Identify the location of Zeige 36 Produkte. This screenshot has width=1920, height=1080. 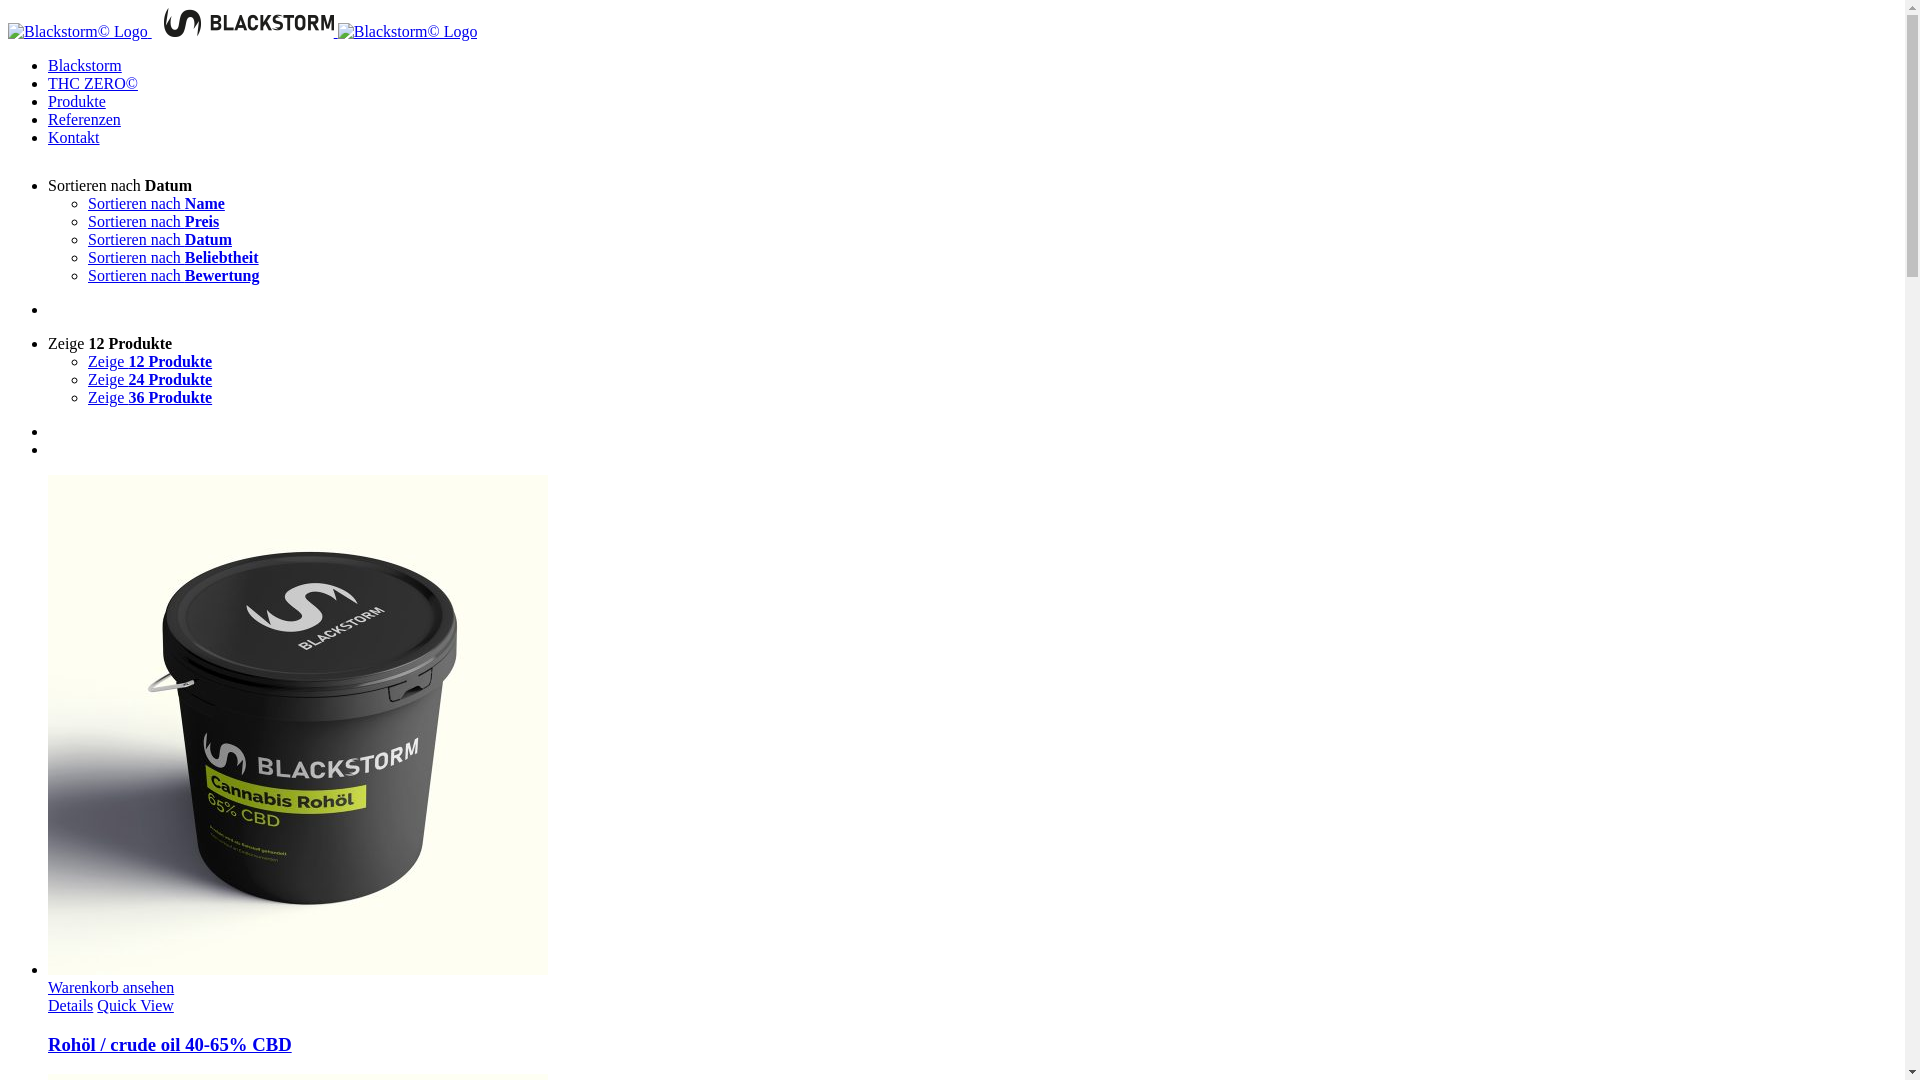
(150, 398).